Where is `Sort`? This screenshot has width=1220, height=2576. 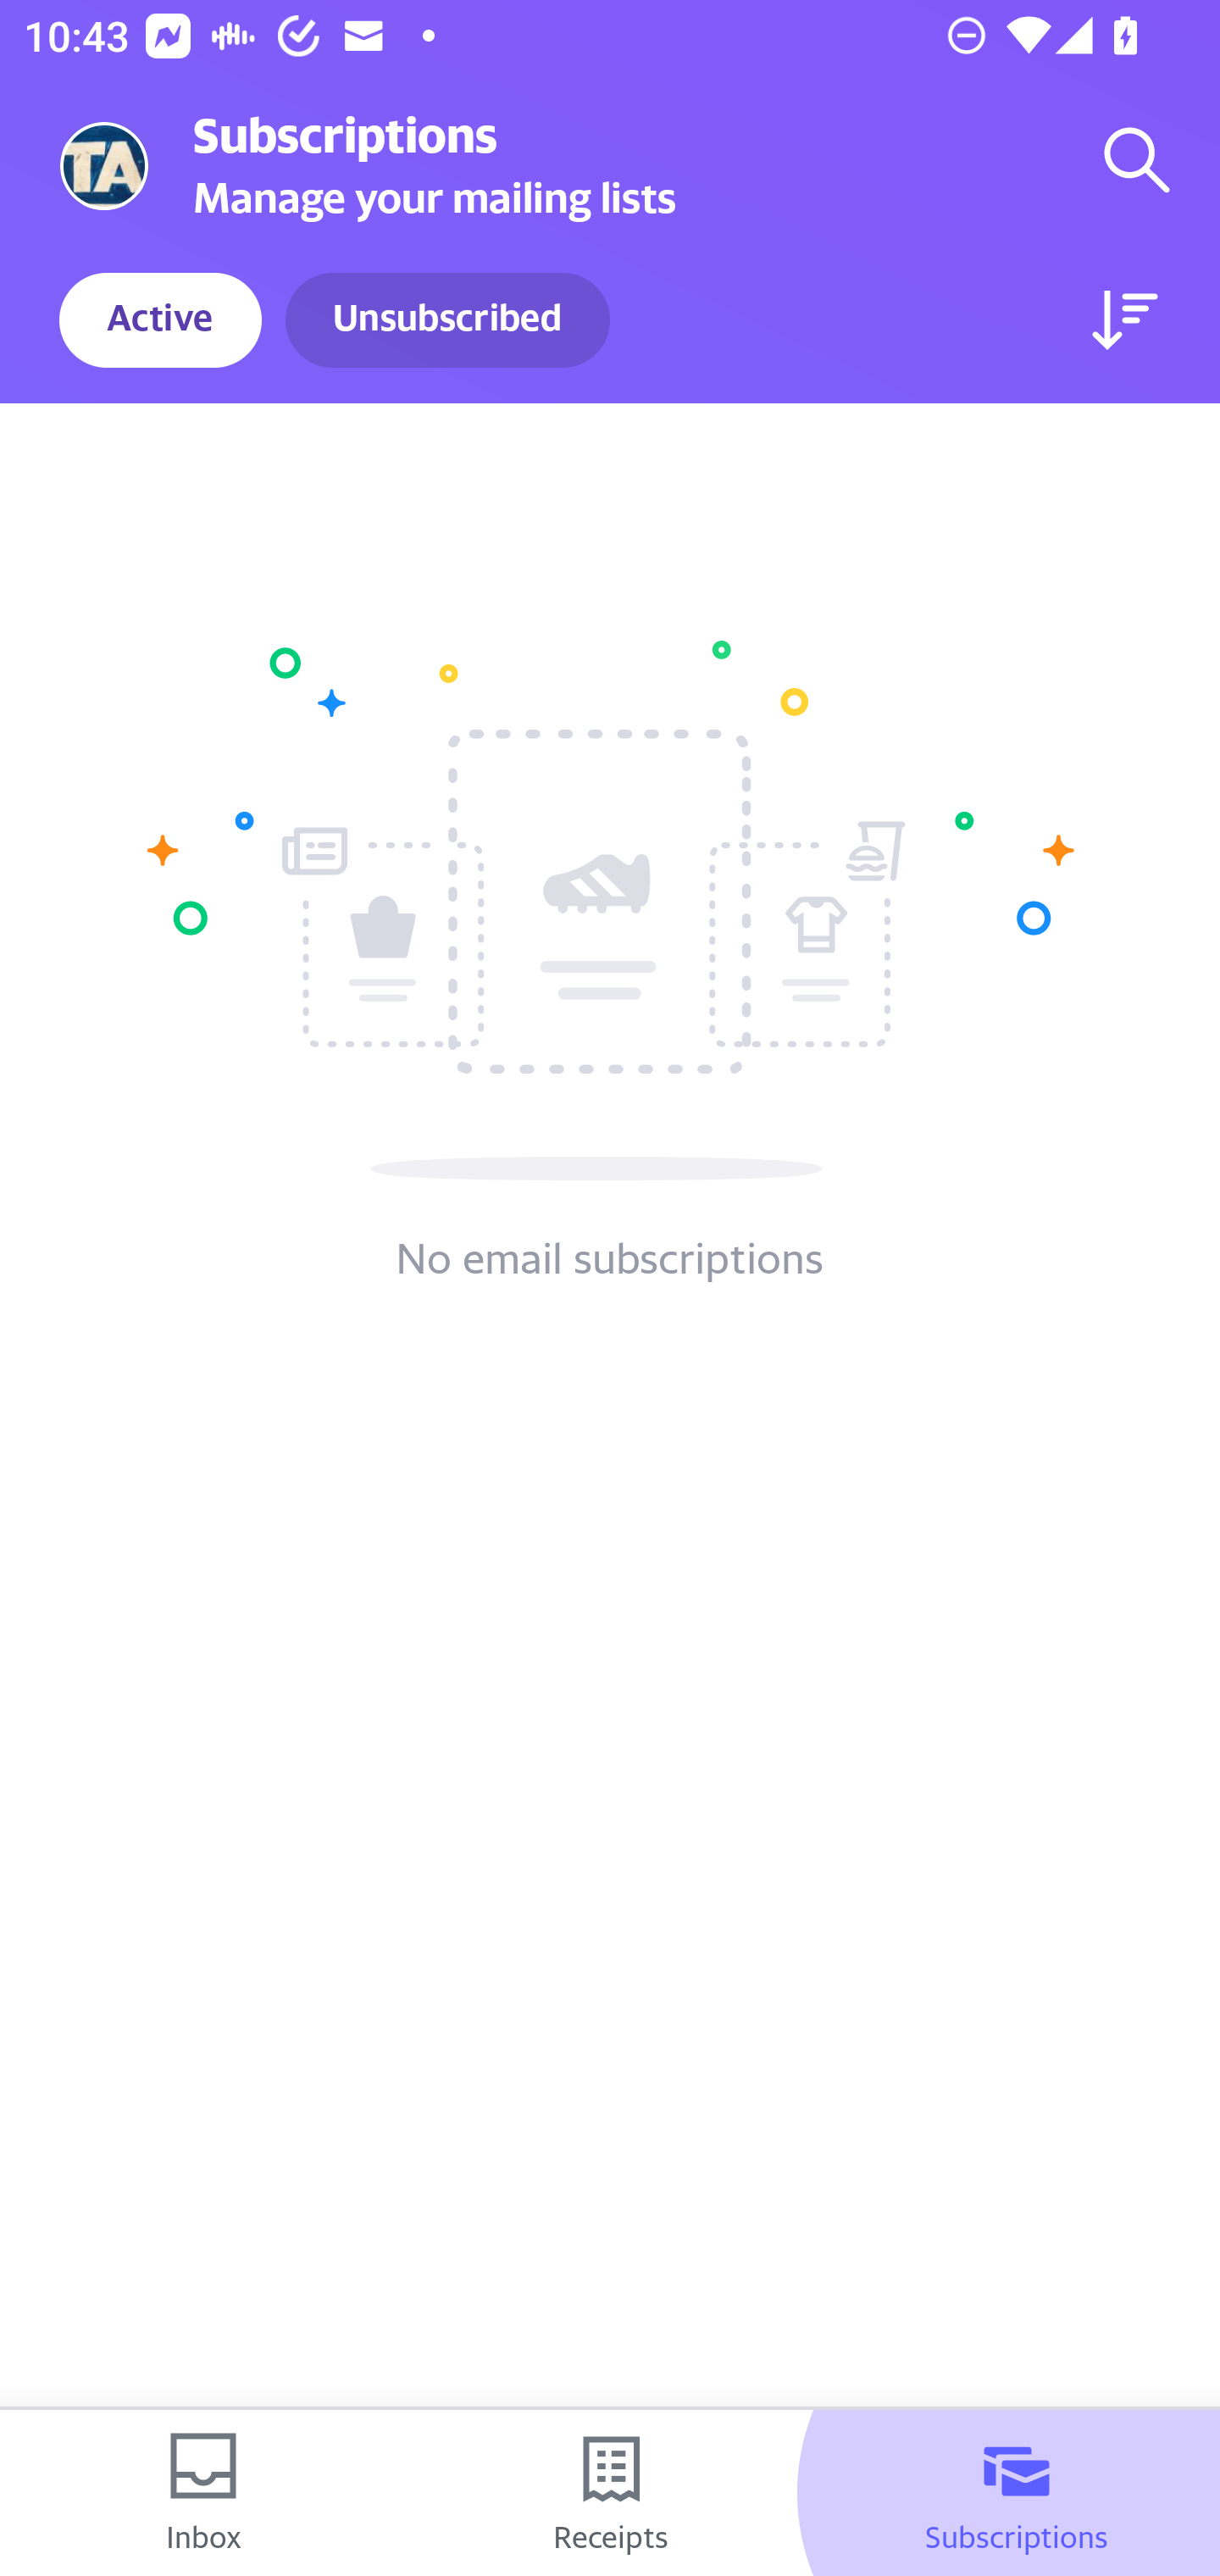
Sort is located at coordinates (1125, 320).